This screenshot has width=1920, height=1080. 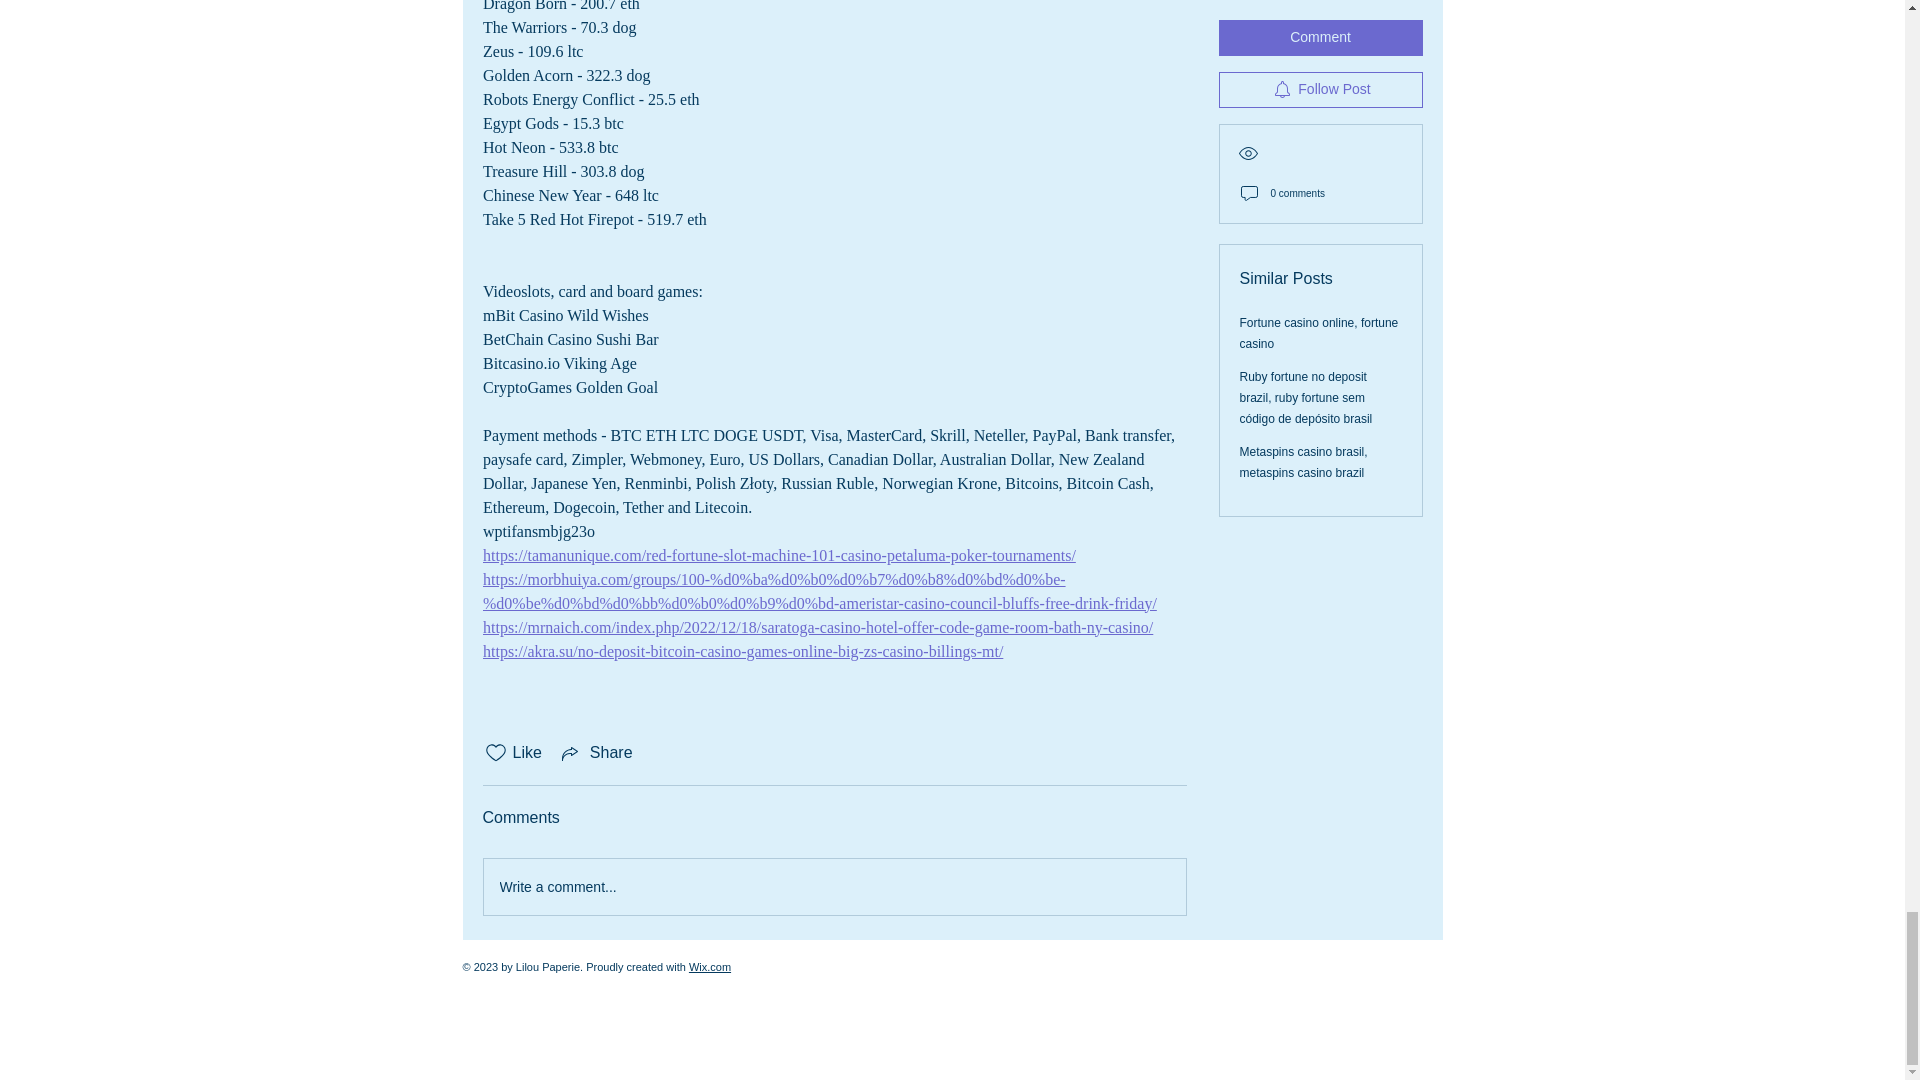 What do you see at coordinates (834, 886) in the screenshot?
I see `Write a comment...` at bounding box center [834, 886].